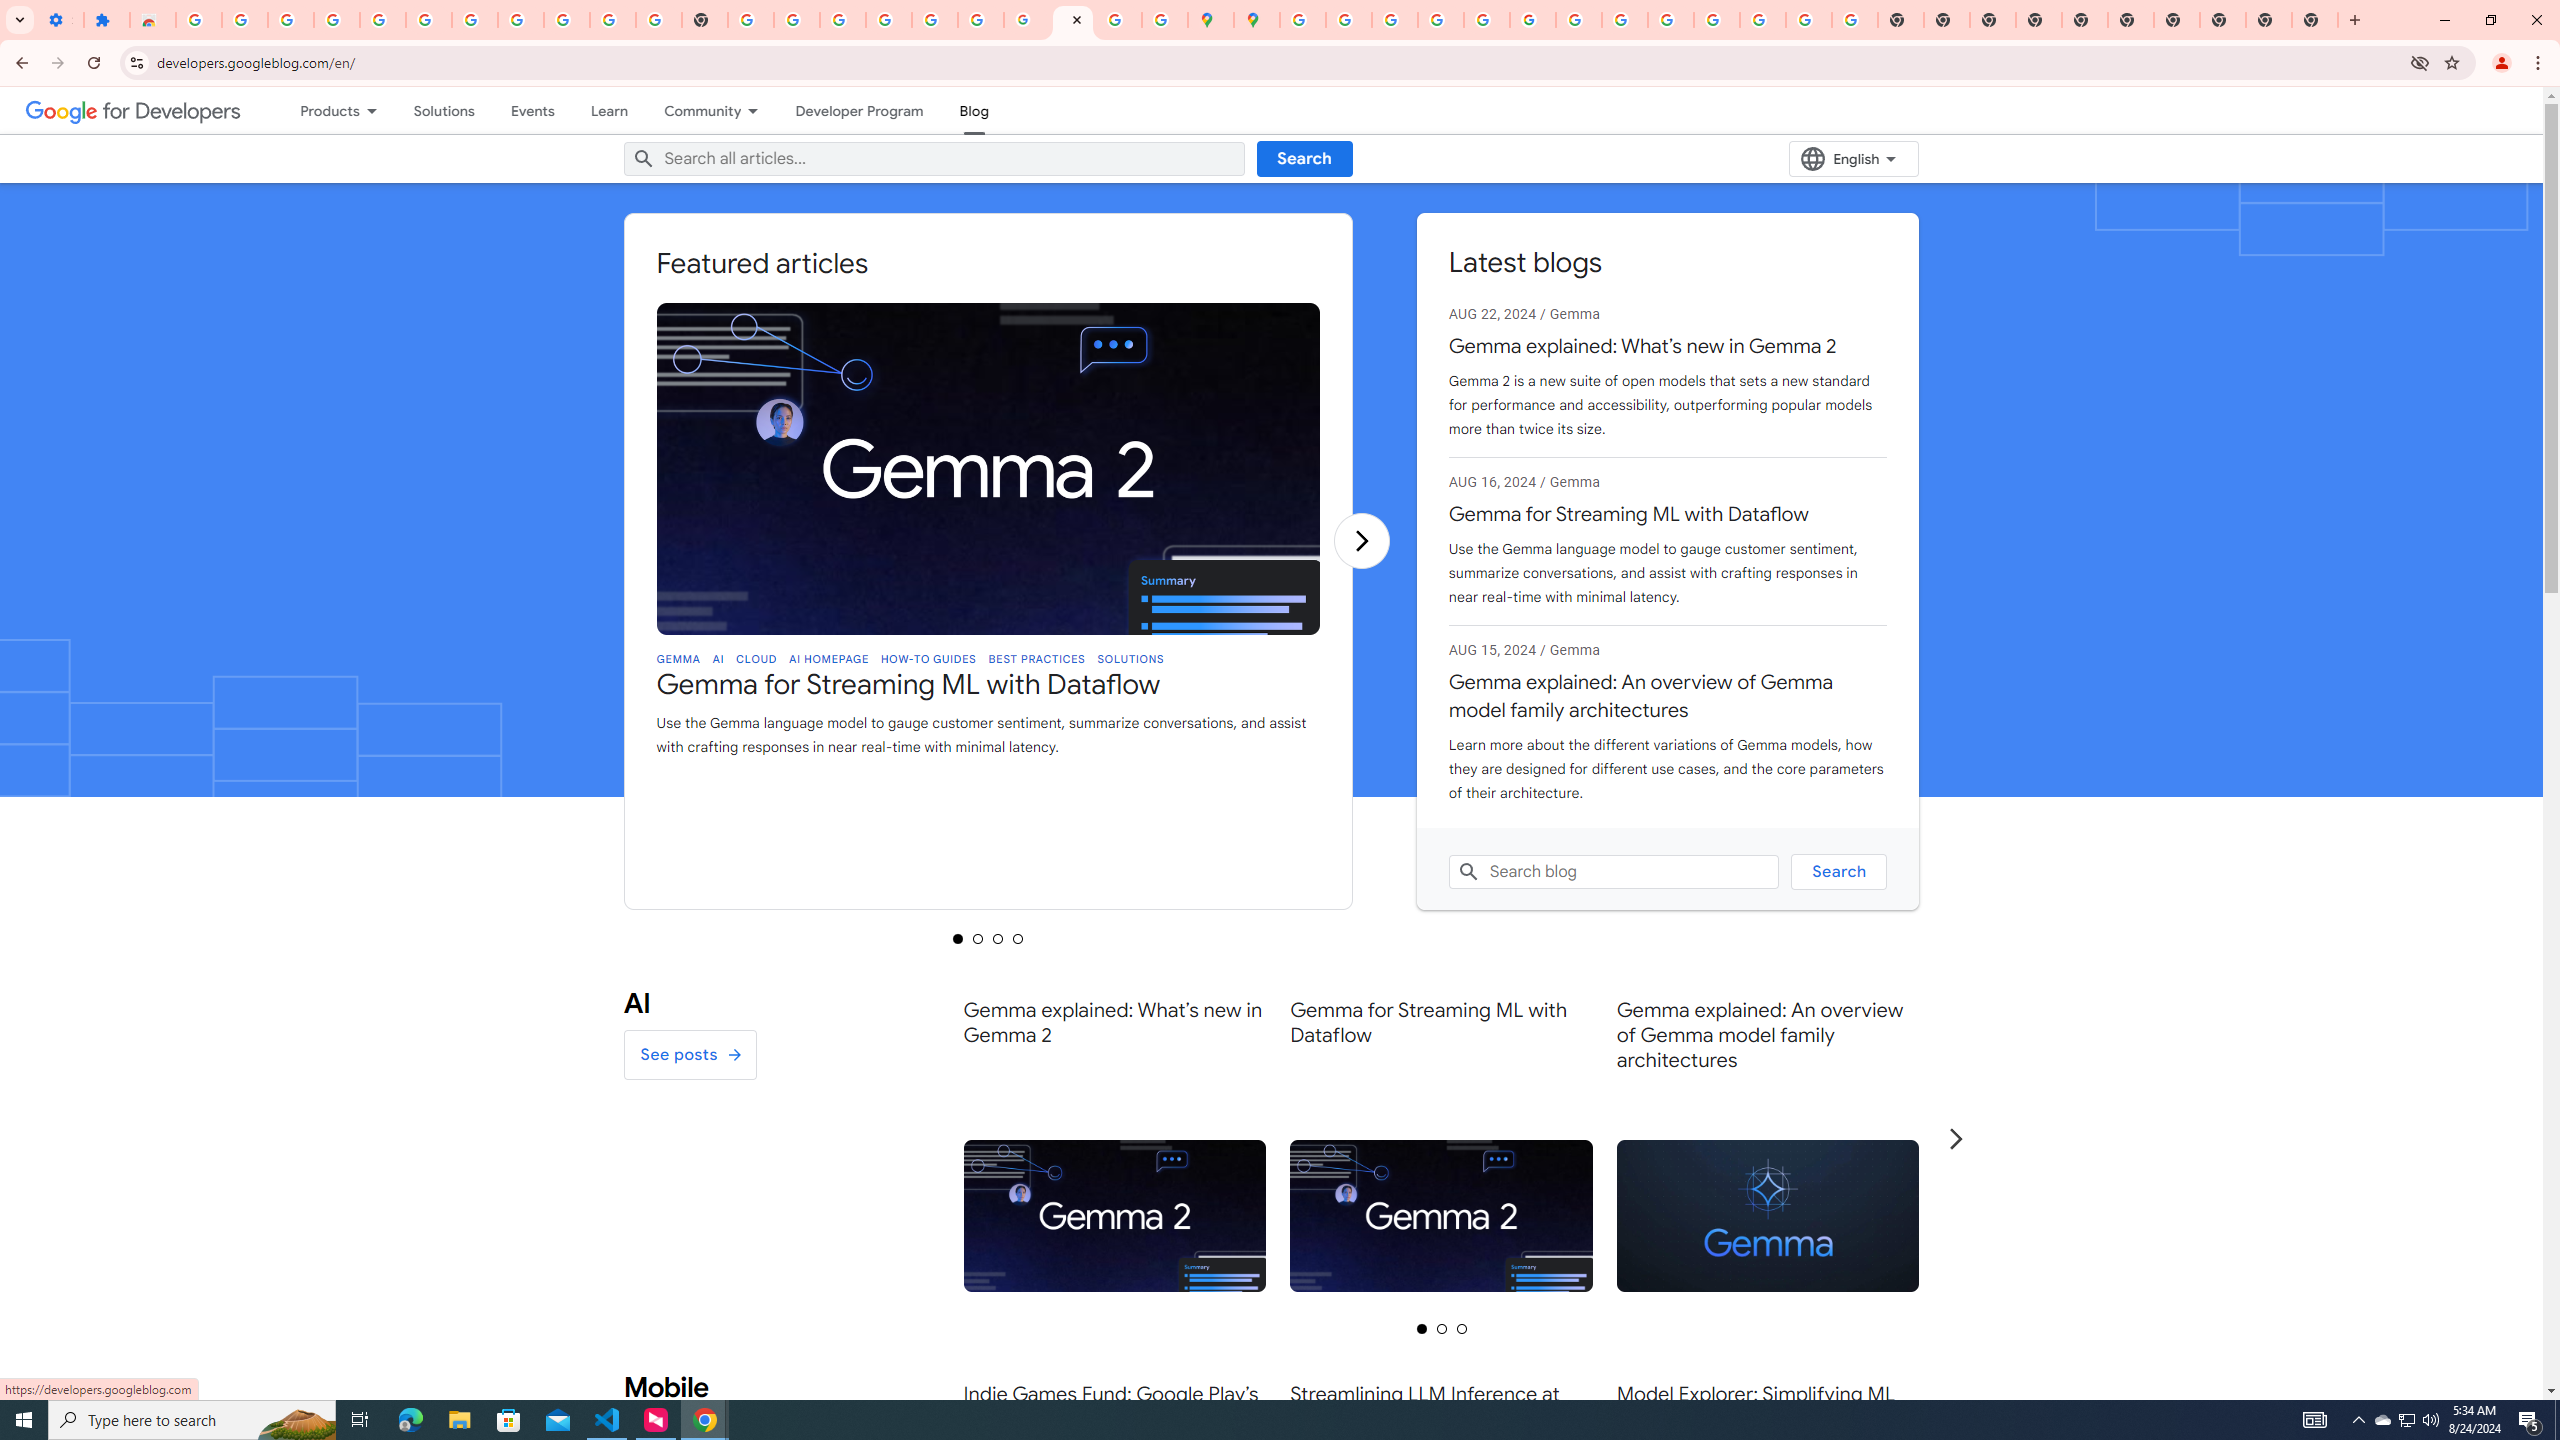  What do you see at coordinates (250, 716) in the screenshot?
I see `Hero Section Background Grid Image` at bounding box center [250, 716].